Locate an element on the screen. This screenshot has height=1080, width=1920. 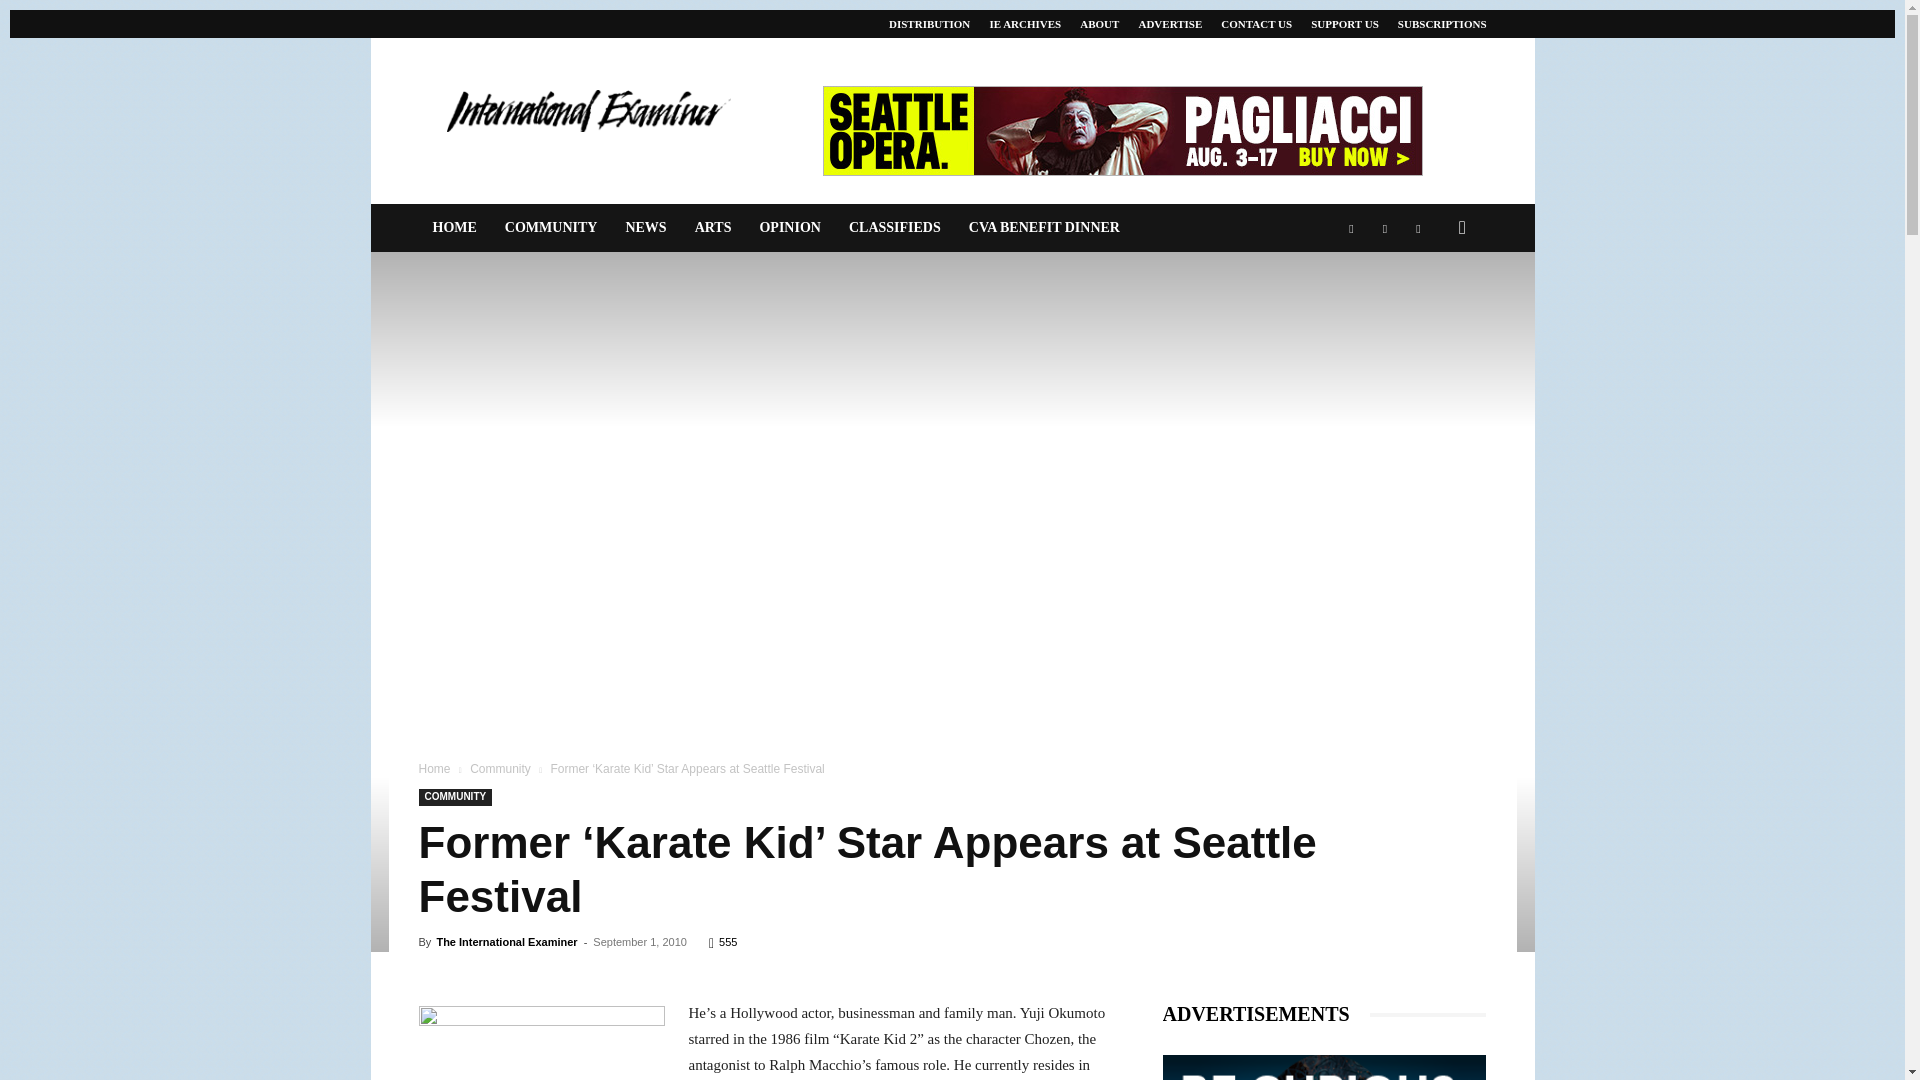
CONTACT US is located at coordinates (1256, 24).